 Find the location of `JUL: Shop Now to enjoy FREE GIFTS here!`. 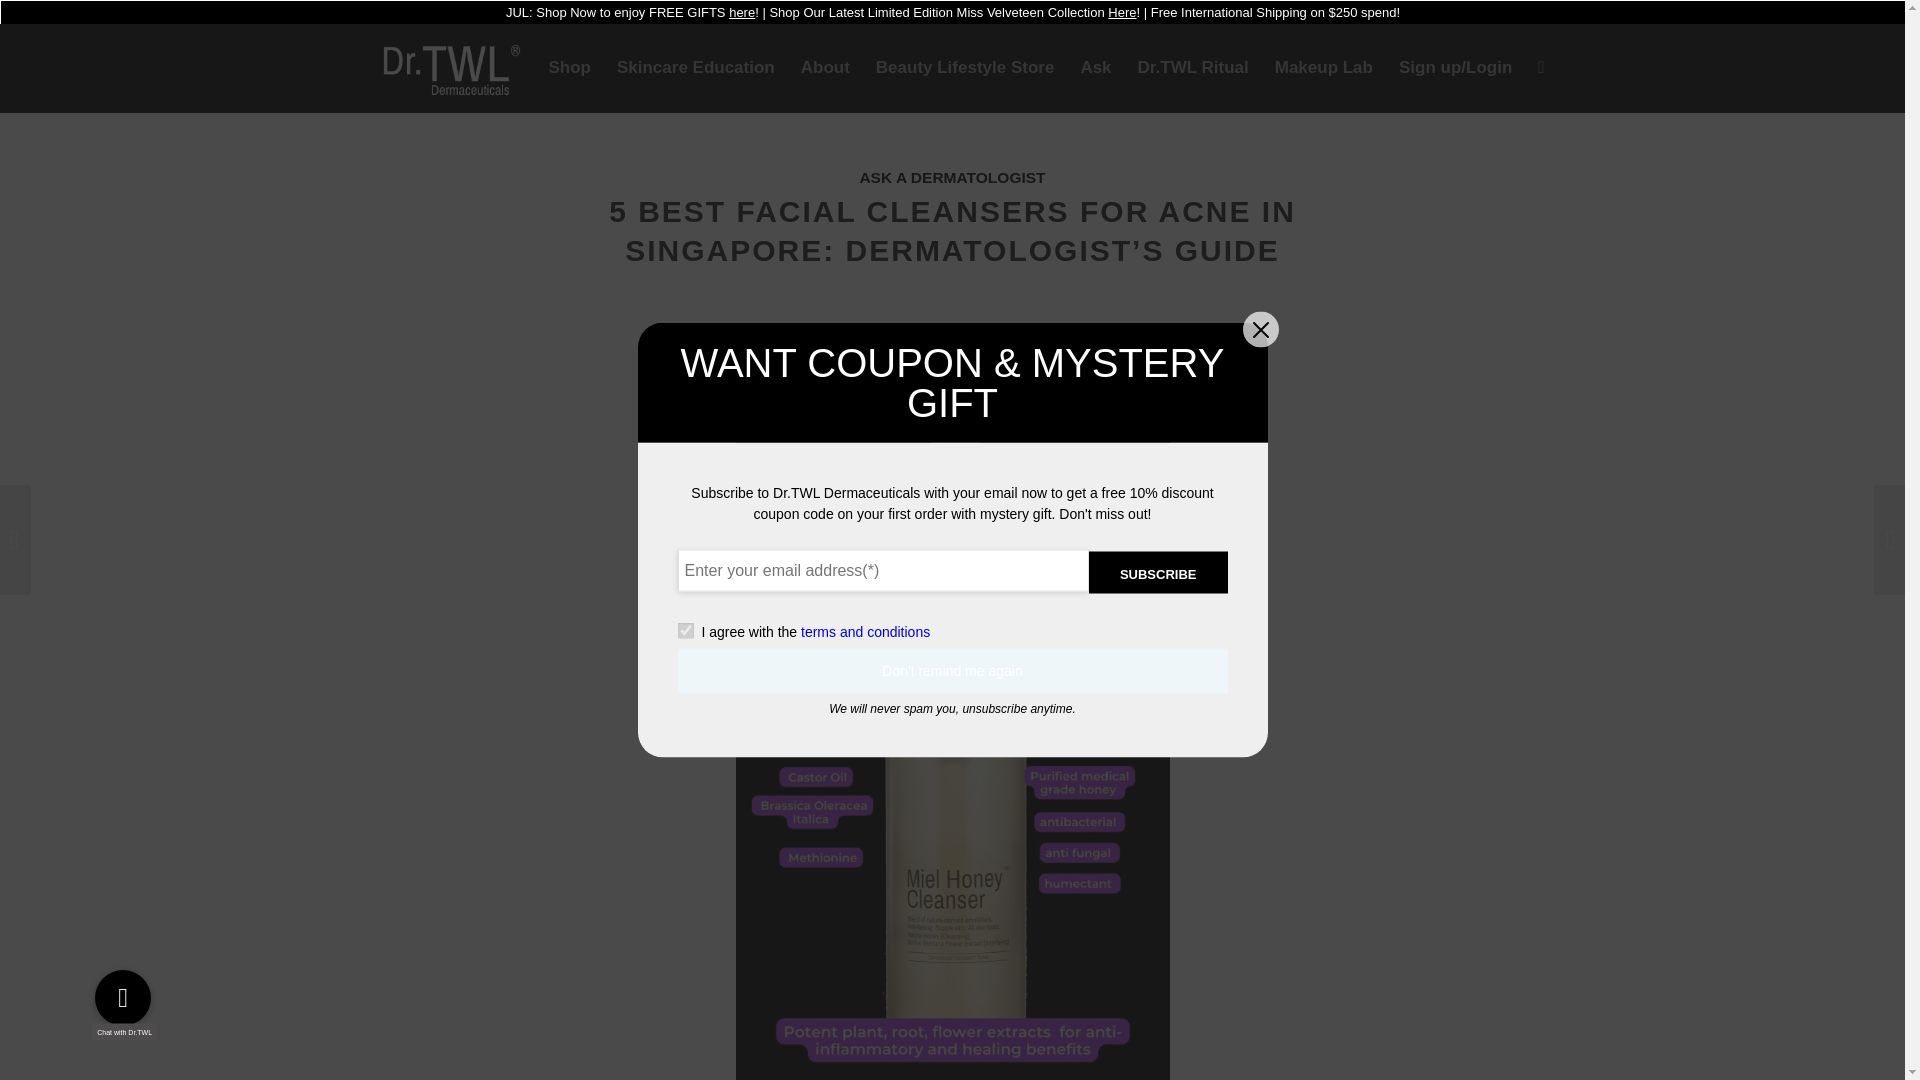

JUL: Shop Now to enjoy FREE GIFTS here! is located at coordinates (632, 12).